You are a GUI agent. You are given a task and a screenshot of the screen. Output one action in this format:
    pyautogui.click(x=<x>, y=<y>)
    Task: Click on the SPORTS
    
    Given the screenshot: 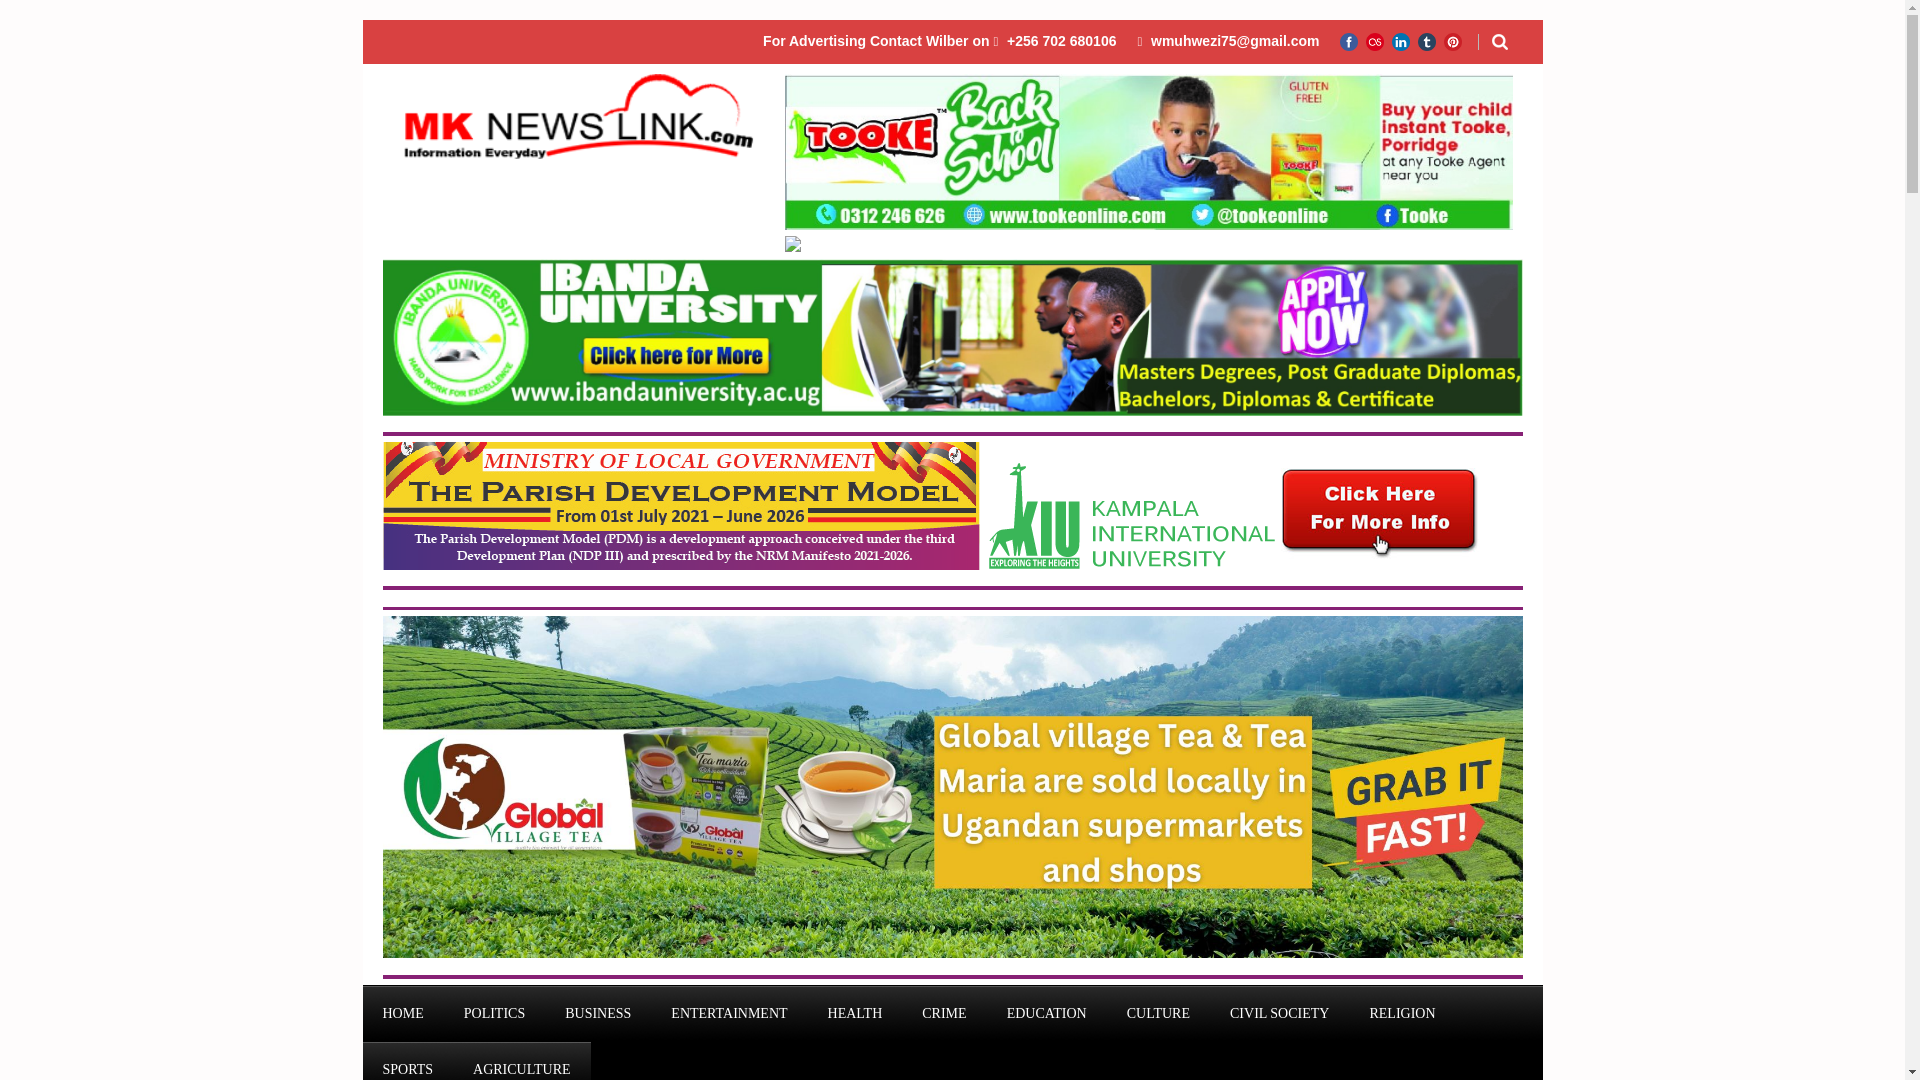 What is the action you would take?
    pyautogui.click(x=408, y=1061)
    